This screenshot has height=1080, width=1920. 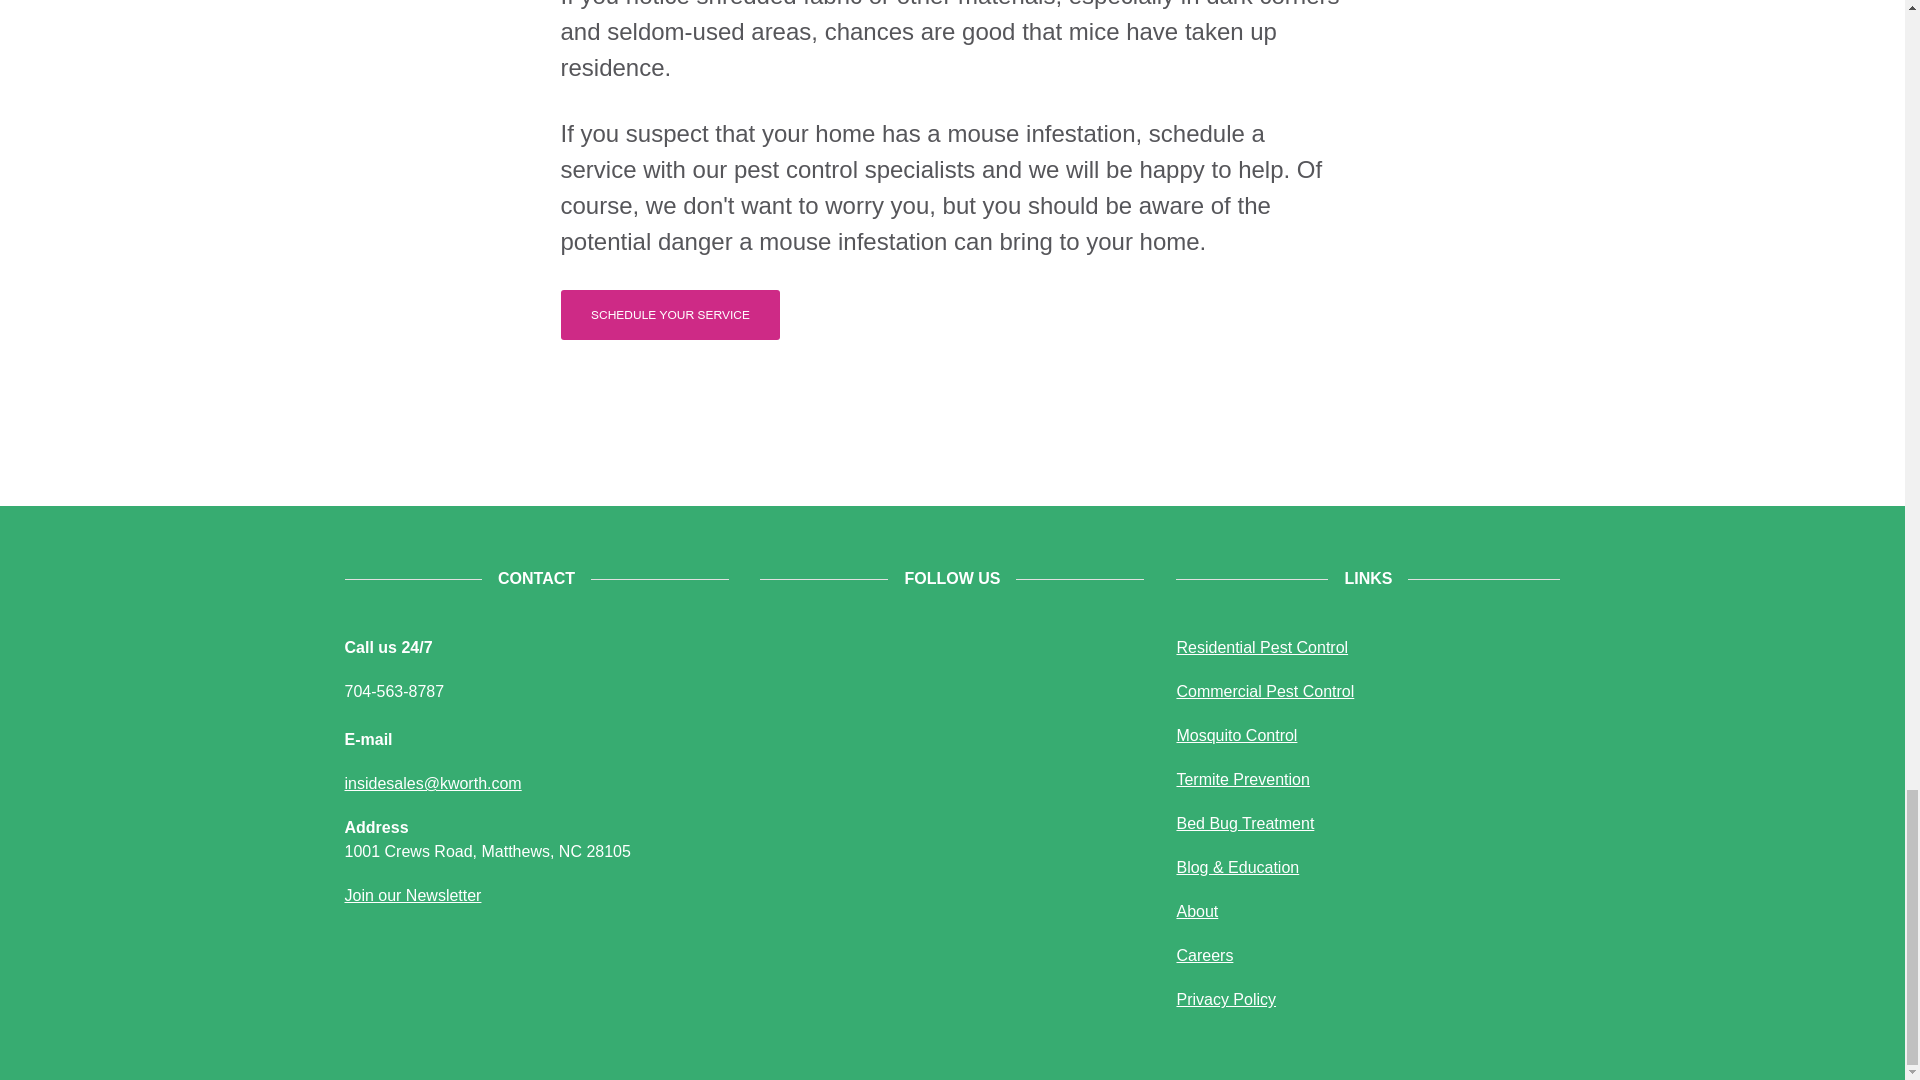 I want to click on Pest Control, so click(x=1261, y=647).